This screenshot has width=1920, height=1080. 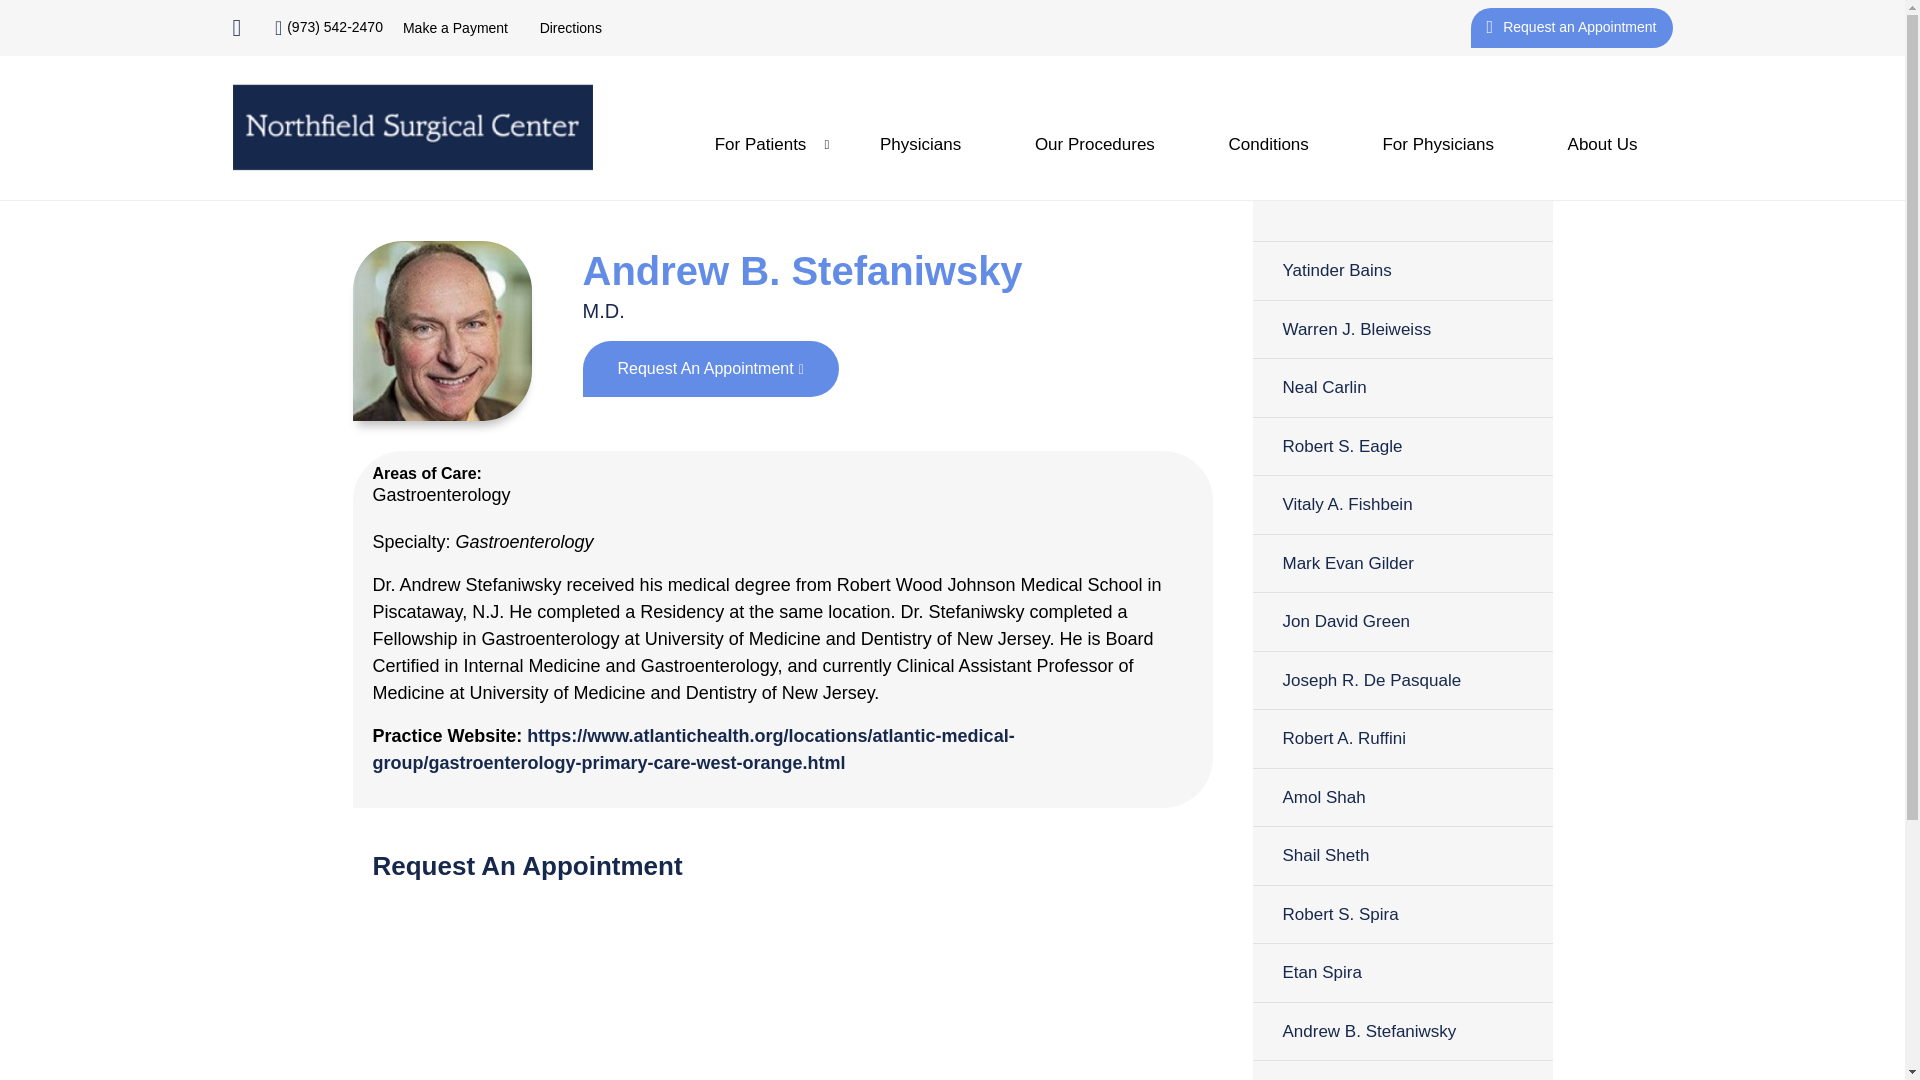 What do you see at coordinates (1094, 144) in the screenshot?
I see `Our Procedures` at bounding box center [1094, 144].